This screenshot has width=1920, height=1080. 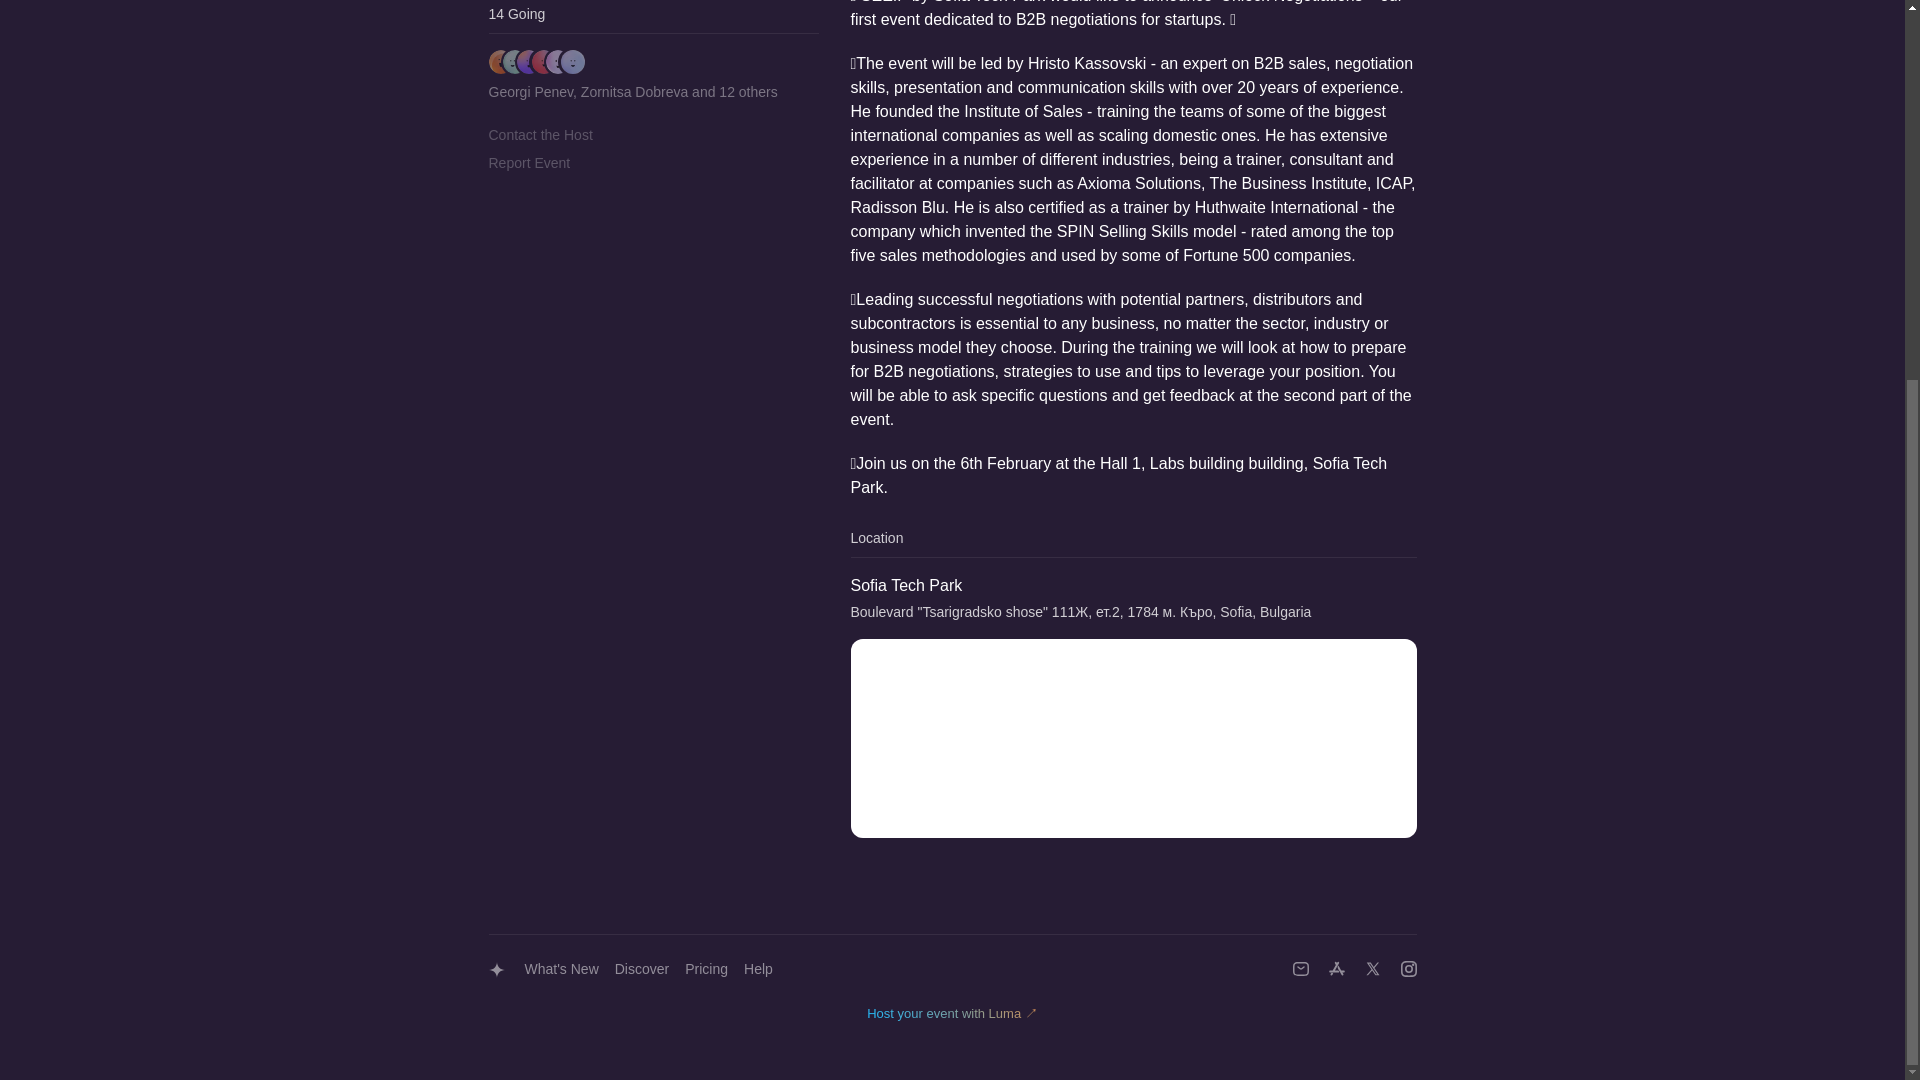 I want to click on Georgi Penev, Zornitsa Dobreva and 12 others, so click(x=632, y=76).